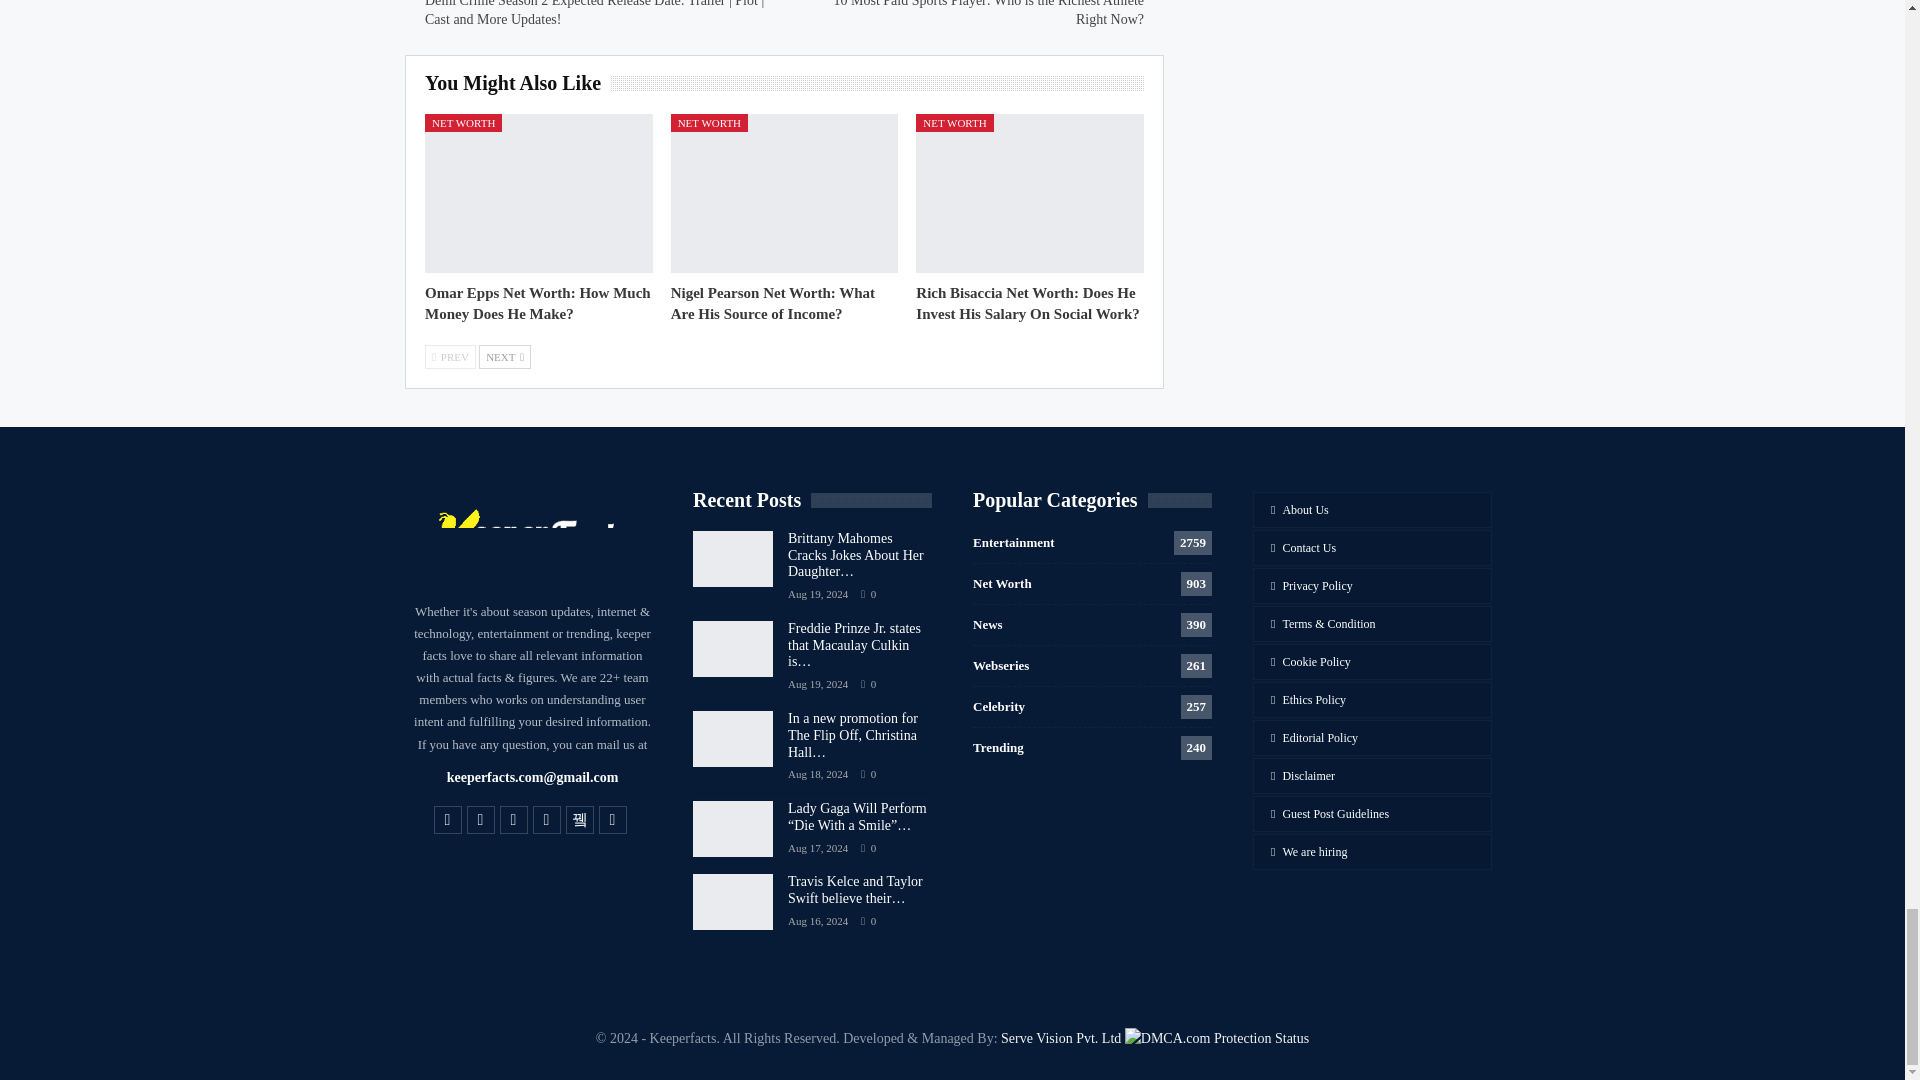 The image size is (1920, 1080). Describe the element at coordinates (537, 303) in the screenshot. I see `Omar Epps Net Worth: How Much Money Does He Make?` at that location.